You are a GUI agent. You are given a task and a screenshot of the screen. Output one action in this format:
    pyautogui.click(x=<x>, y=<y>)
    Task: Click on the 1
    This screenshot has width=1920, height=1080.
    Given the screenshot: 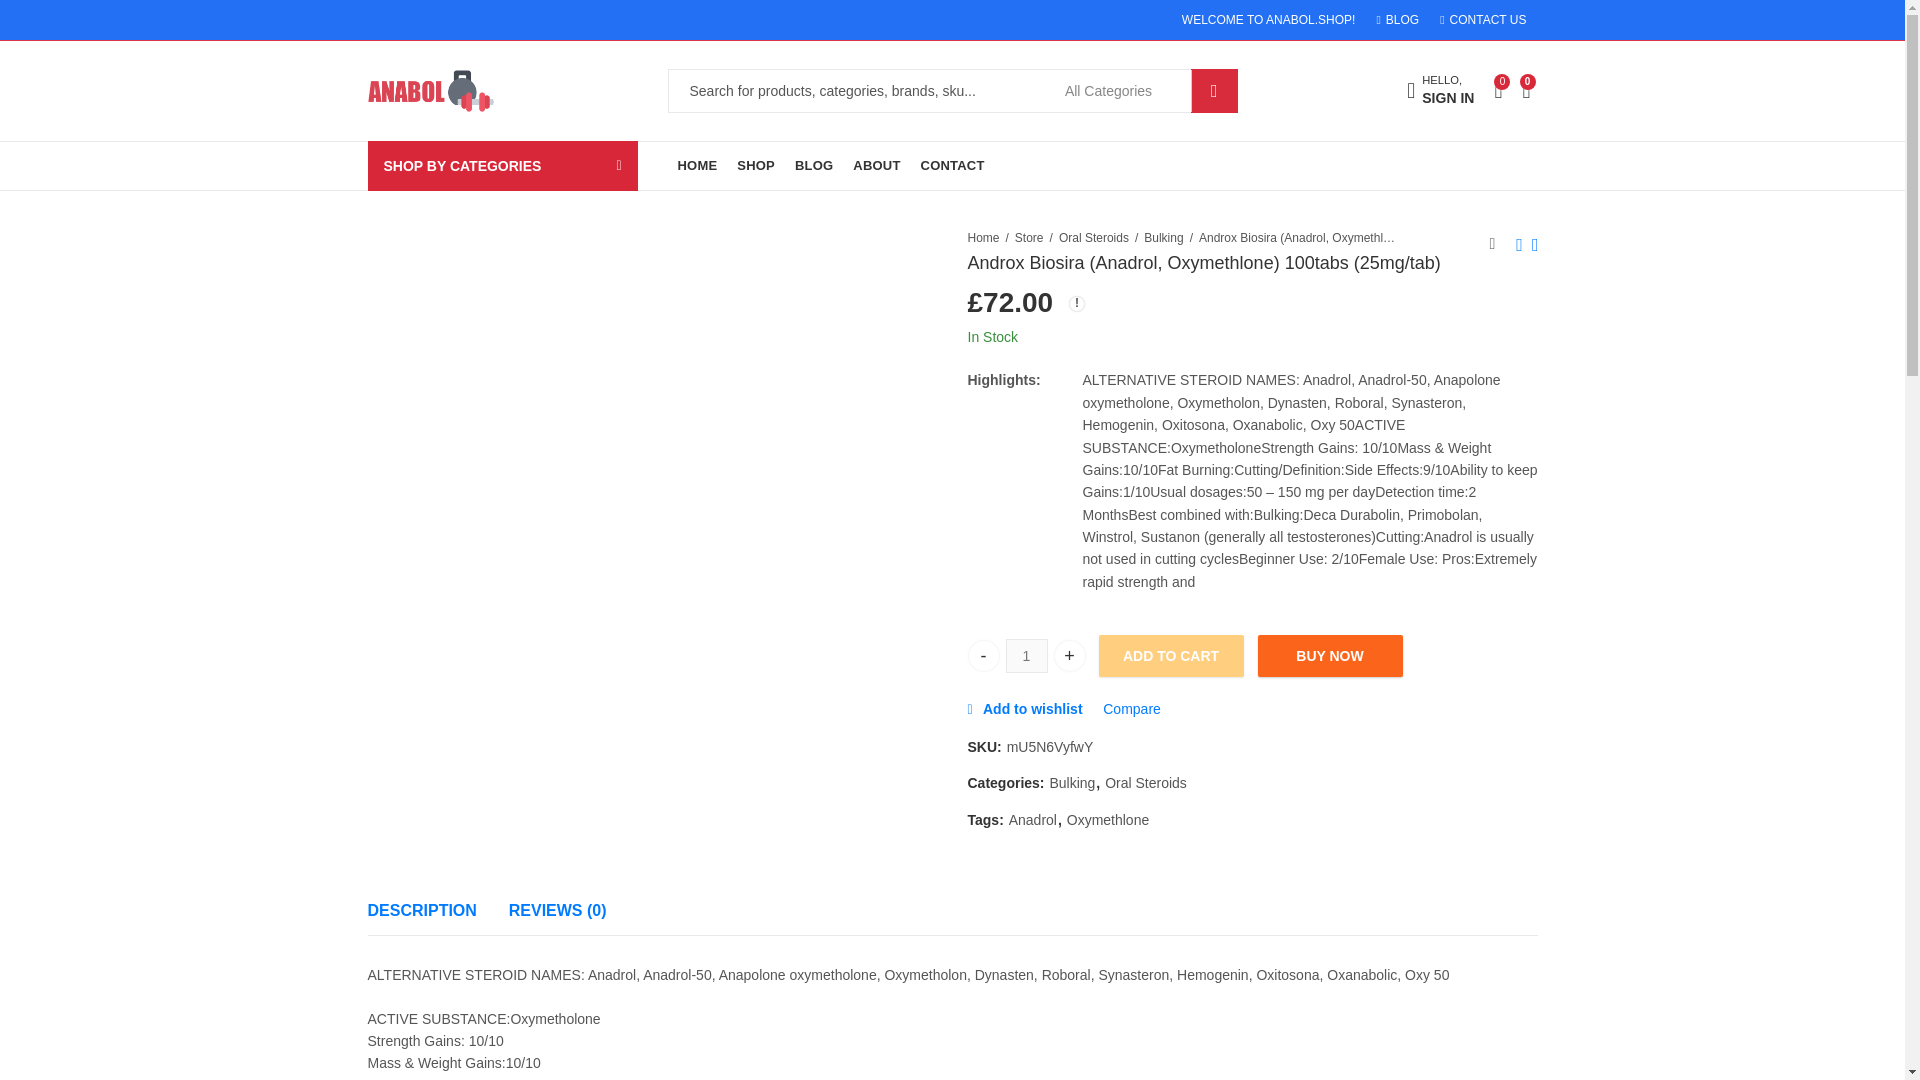 What is the action you would take?
    pyautogui.click(x=1027, y=656)
    